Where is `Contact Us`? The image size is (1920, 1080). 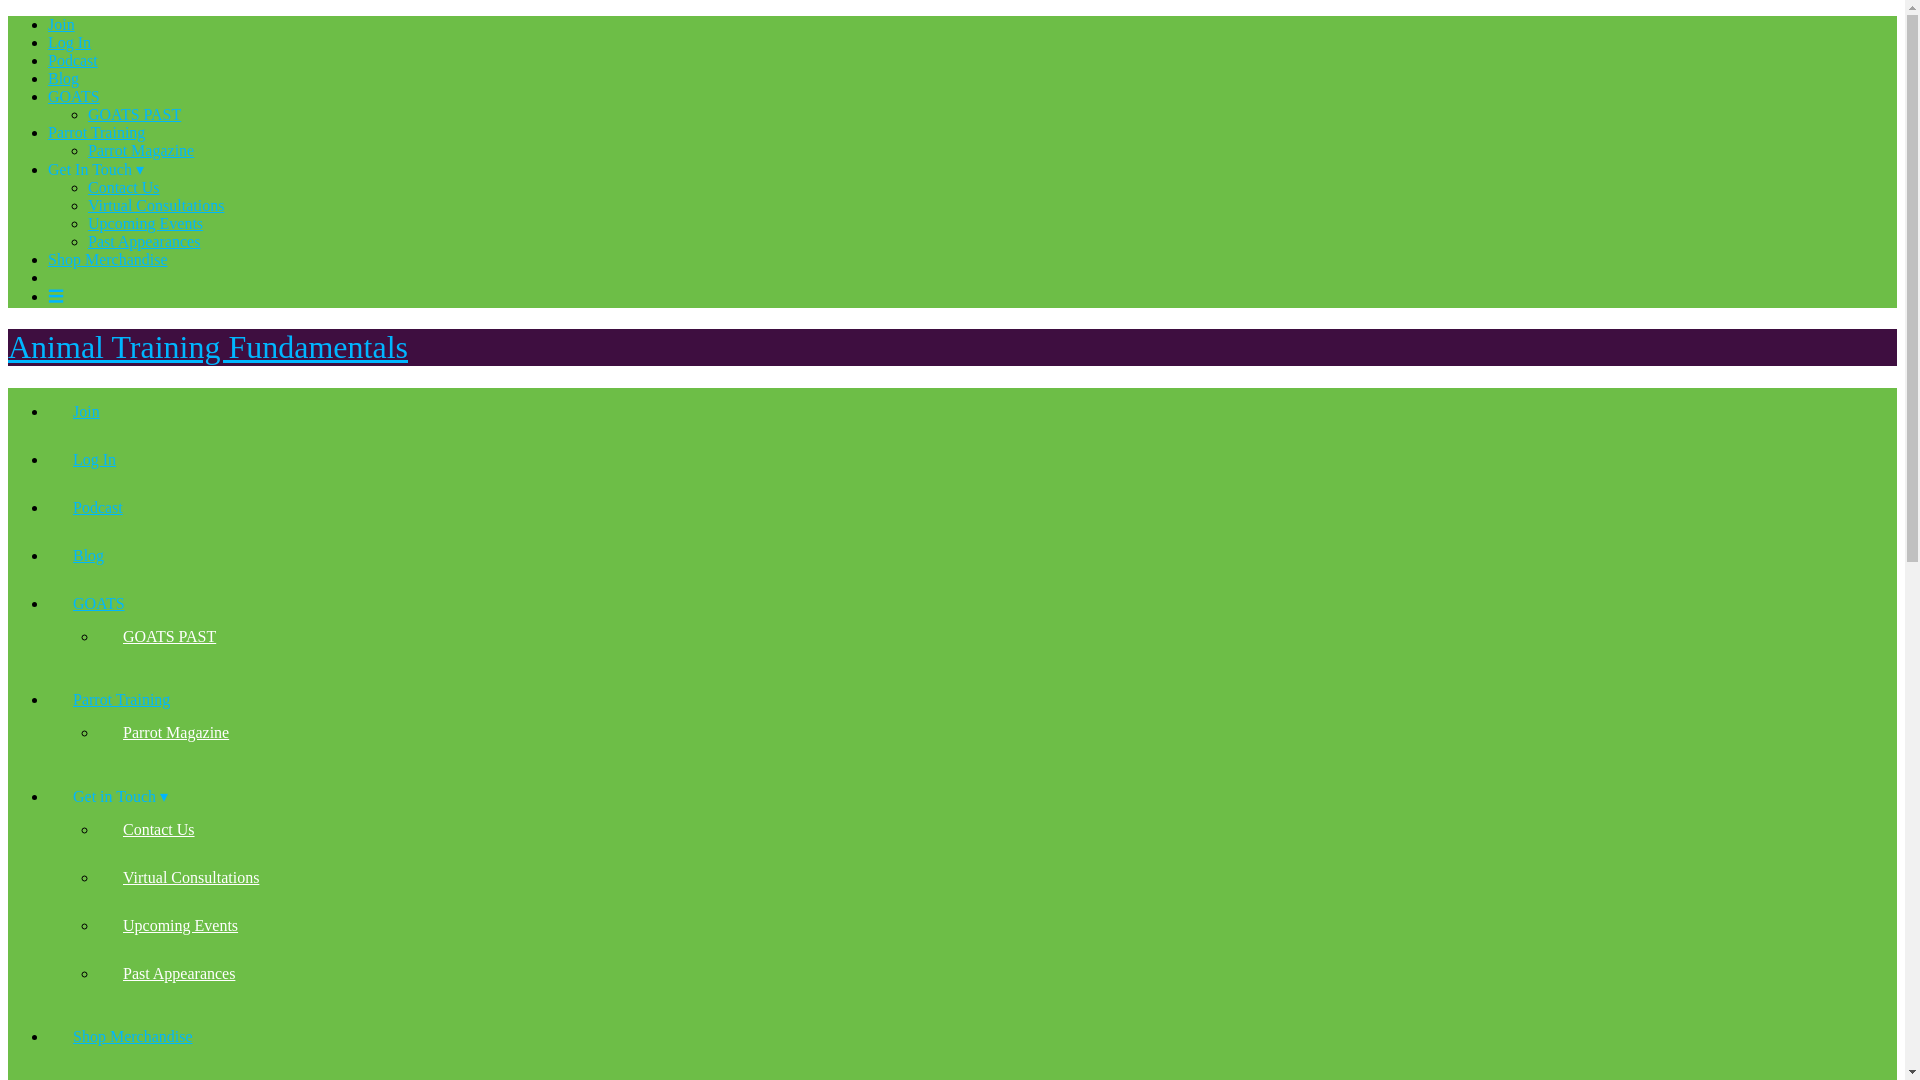 Contact Us is located at coordinates (158, 830).